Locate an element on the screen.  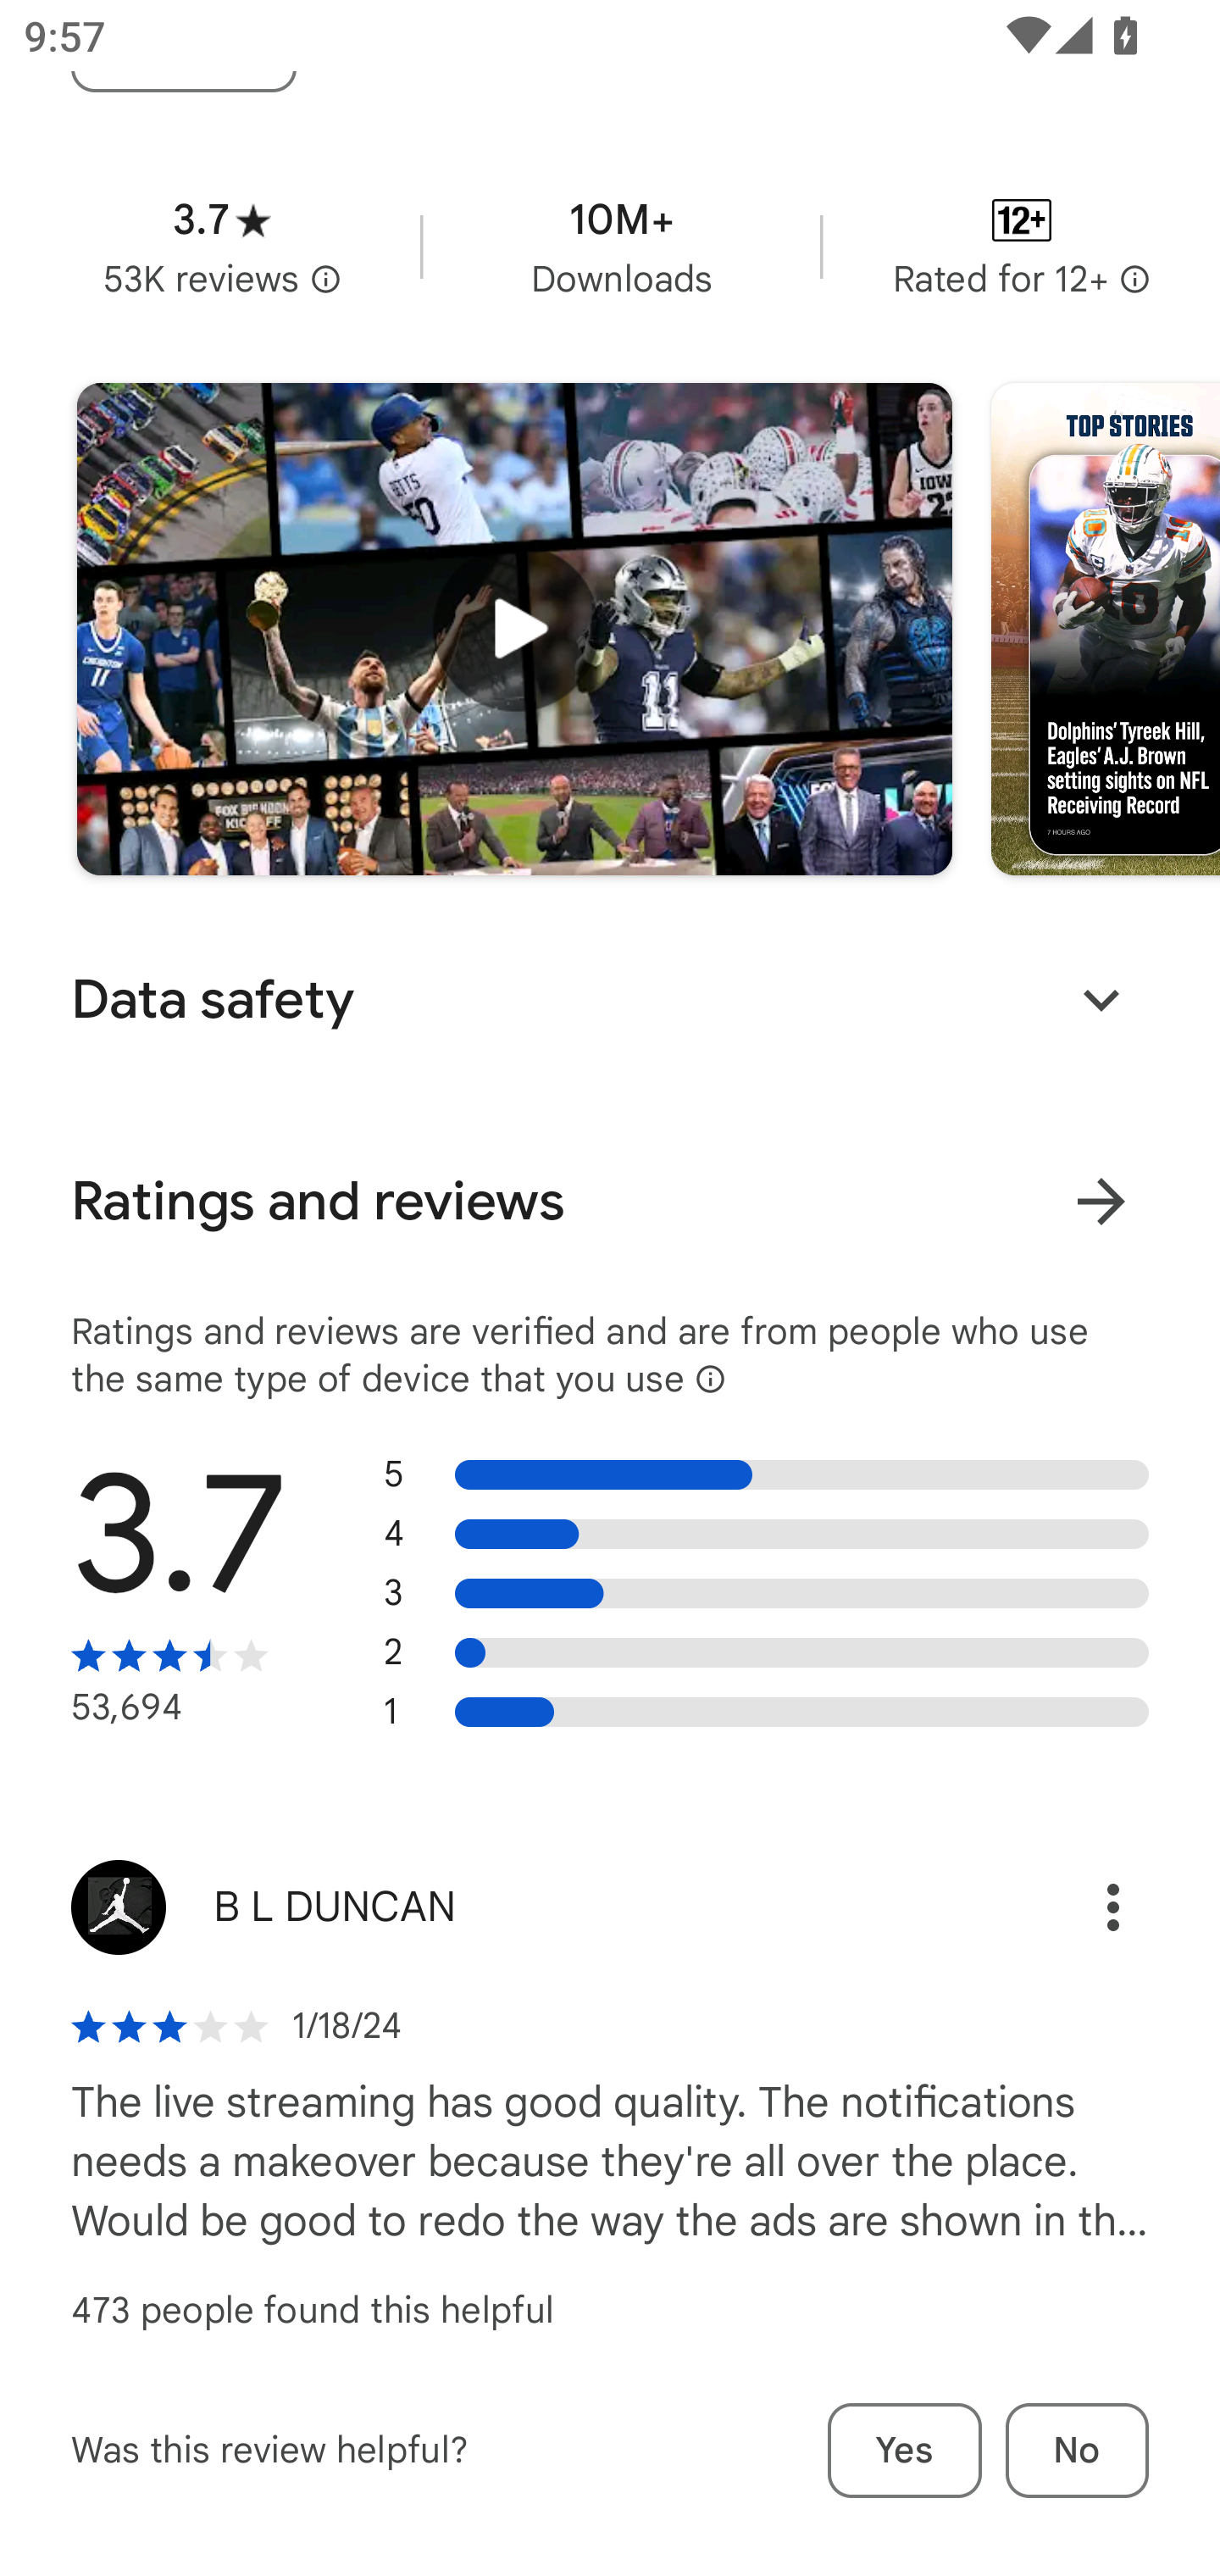
Yes is located at coordinates (905, 2451).